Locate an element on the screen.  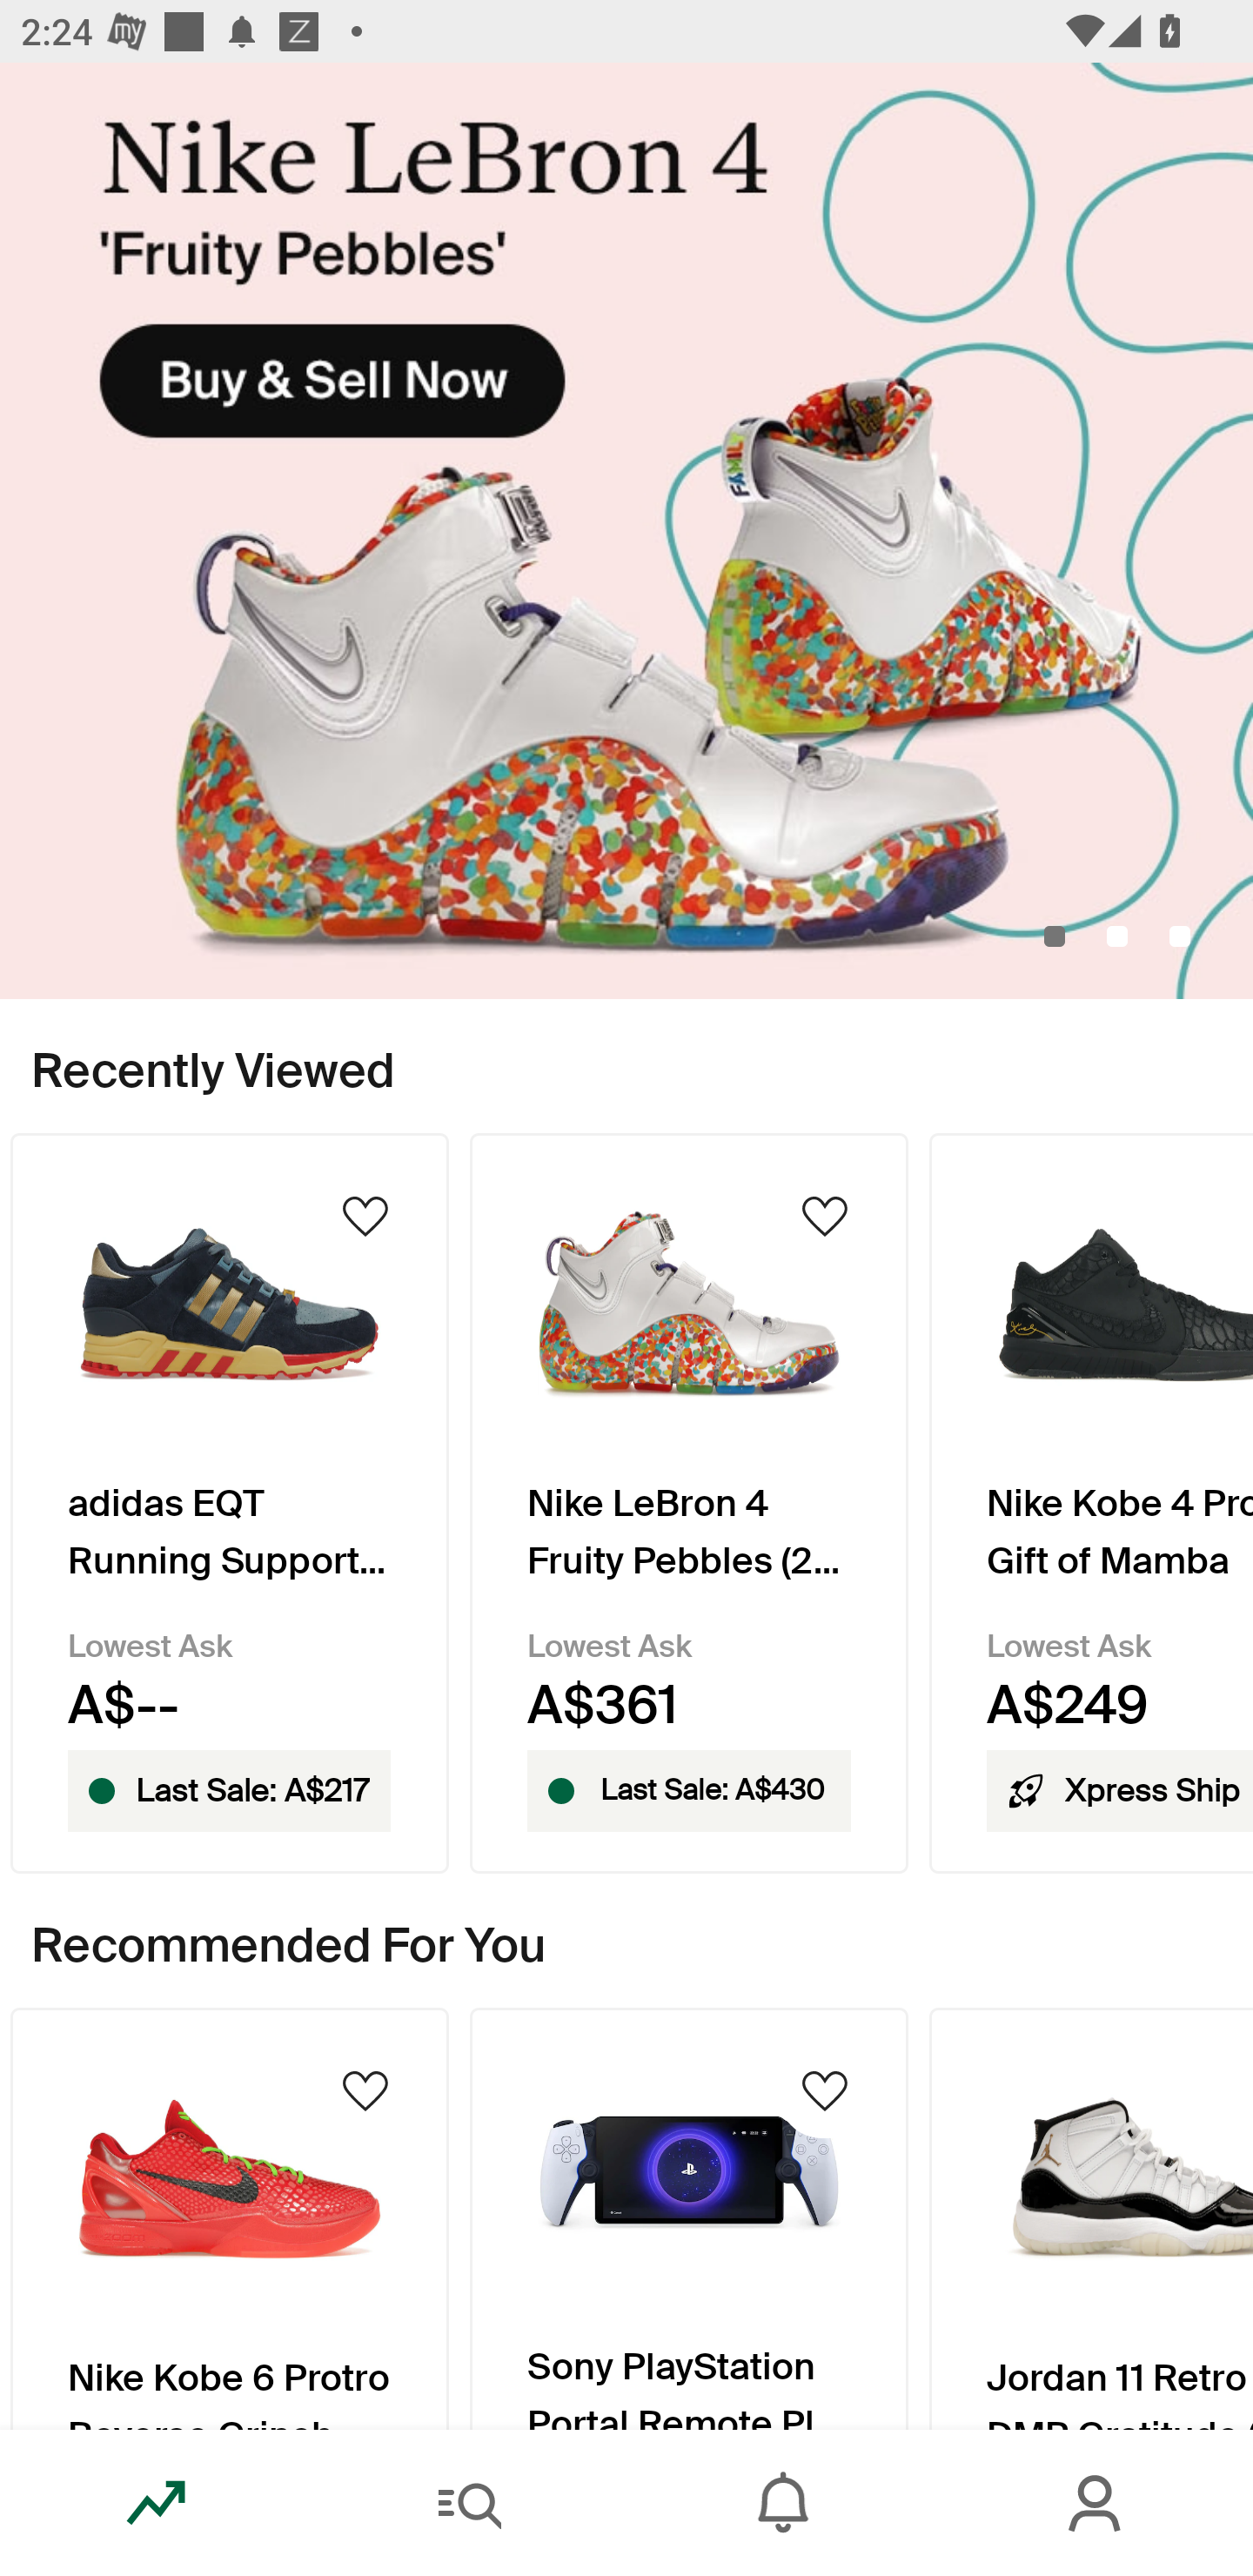
Search is located at coordinates (470, 2503).